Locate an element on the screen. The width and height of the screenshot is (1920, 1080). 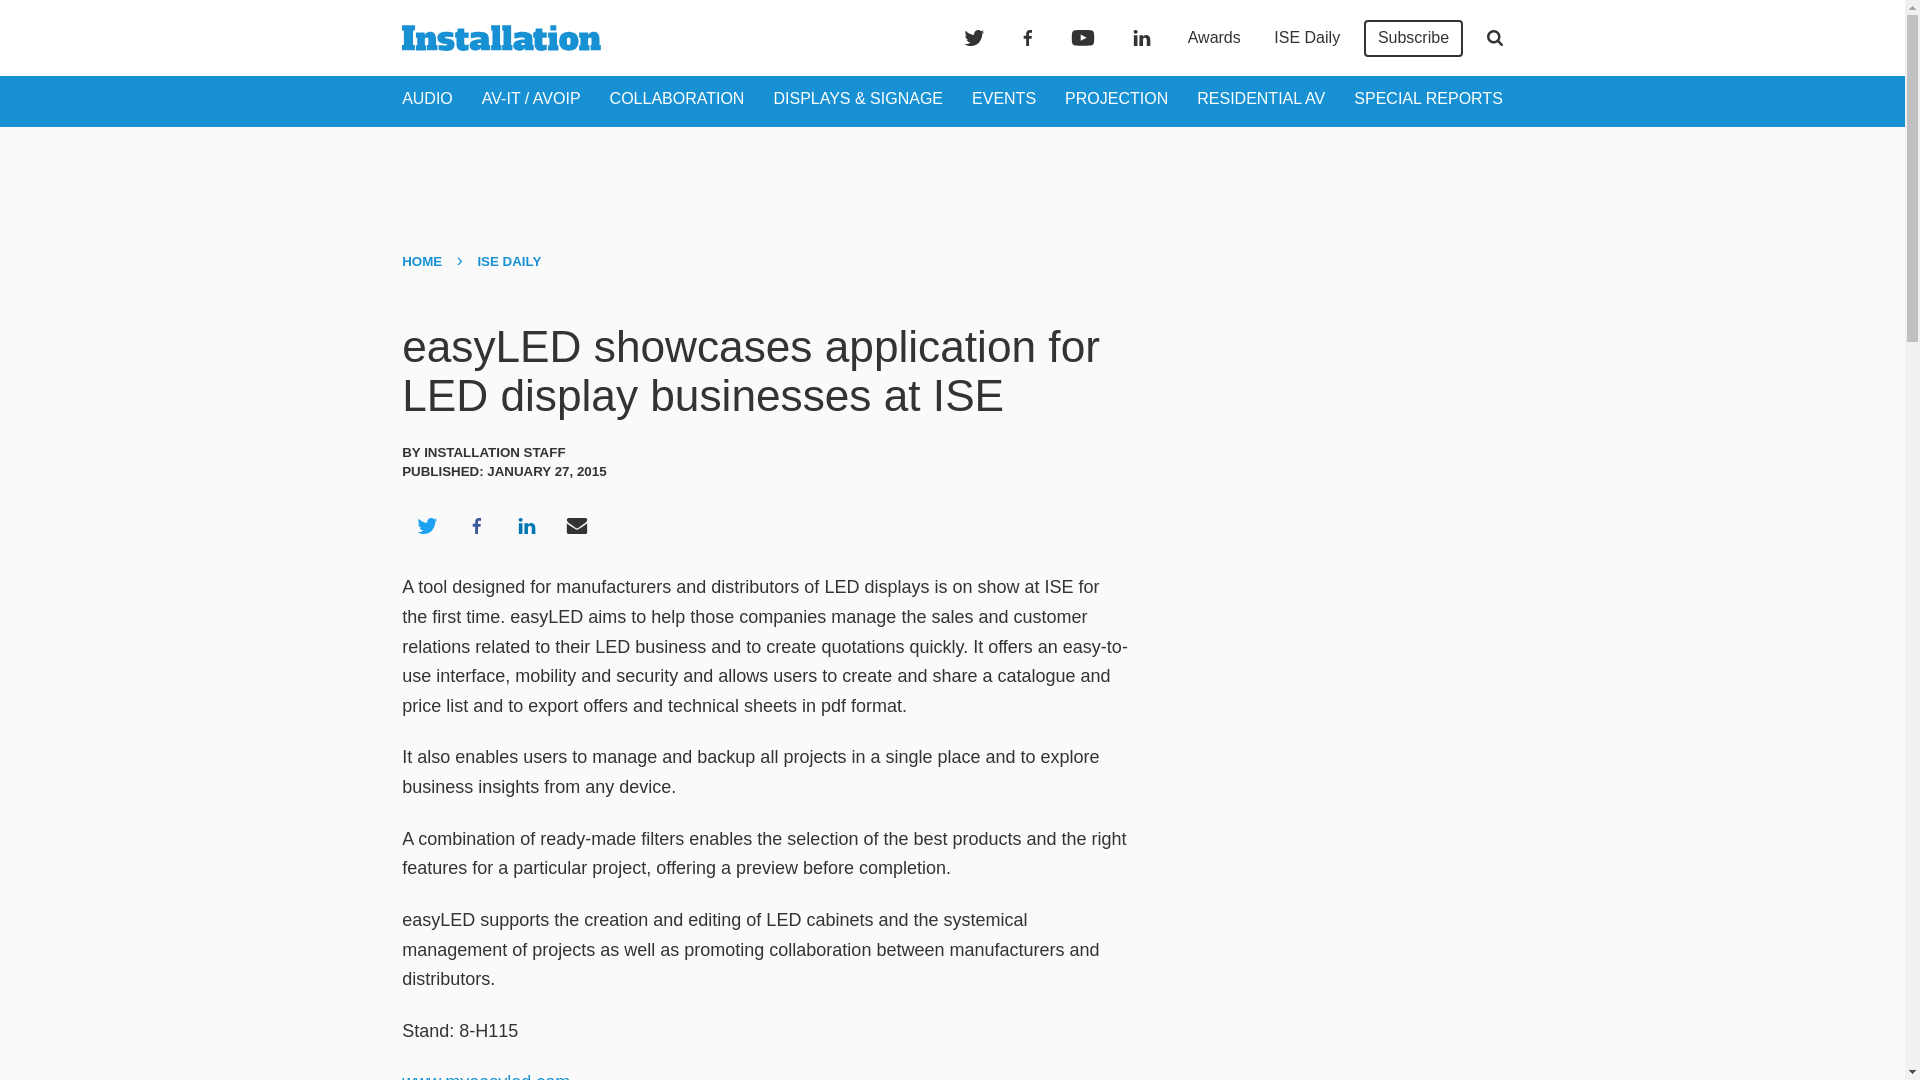
Subscribe is located at coordinates (1413, 38).